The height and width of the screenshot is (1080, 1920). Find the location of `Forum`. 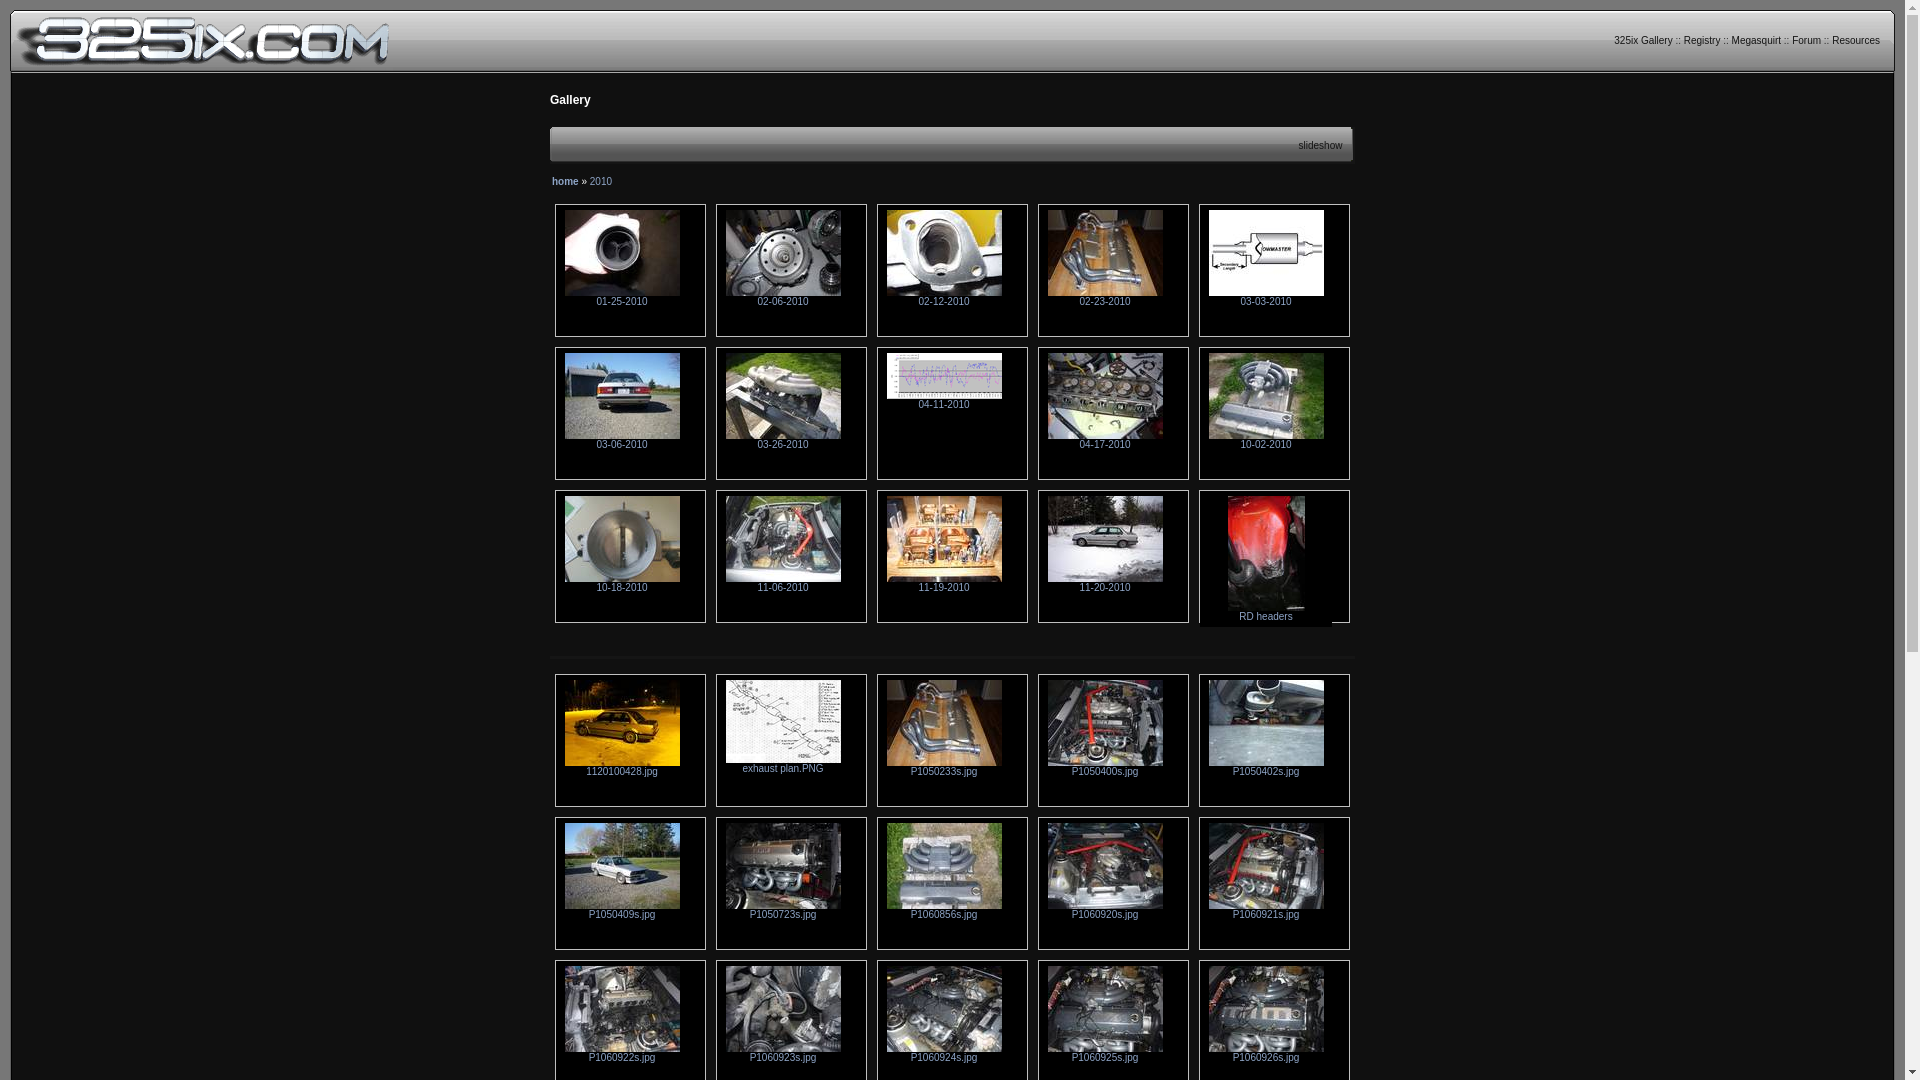

Forum is located at coordinates (1806, 40).